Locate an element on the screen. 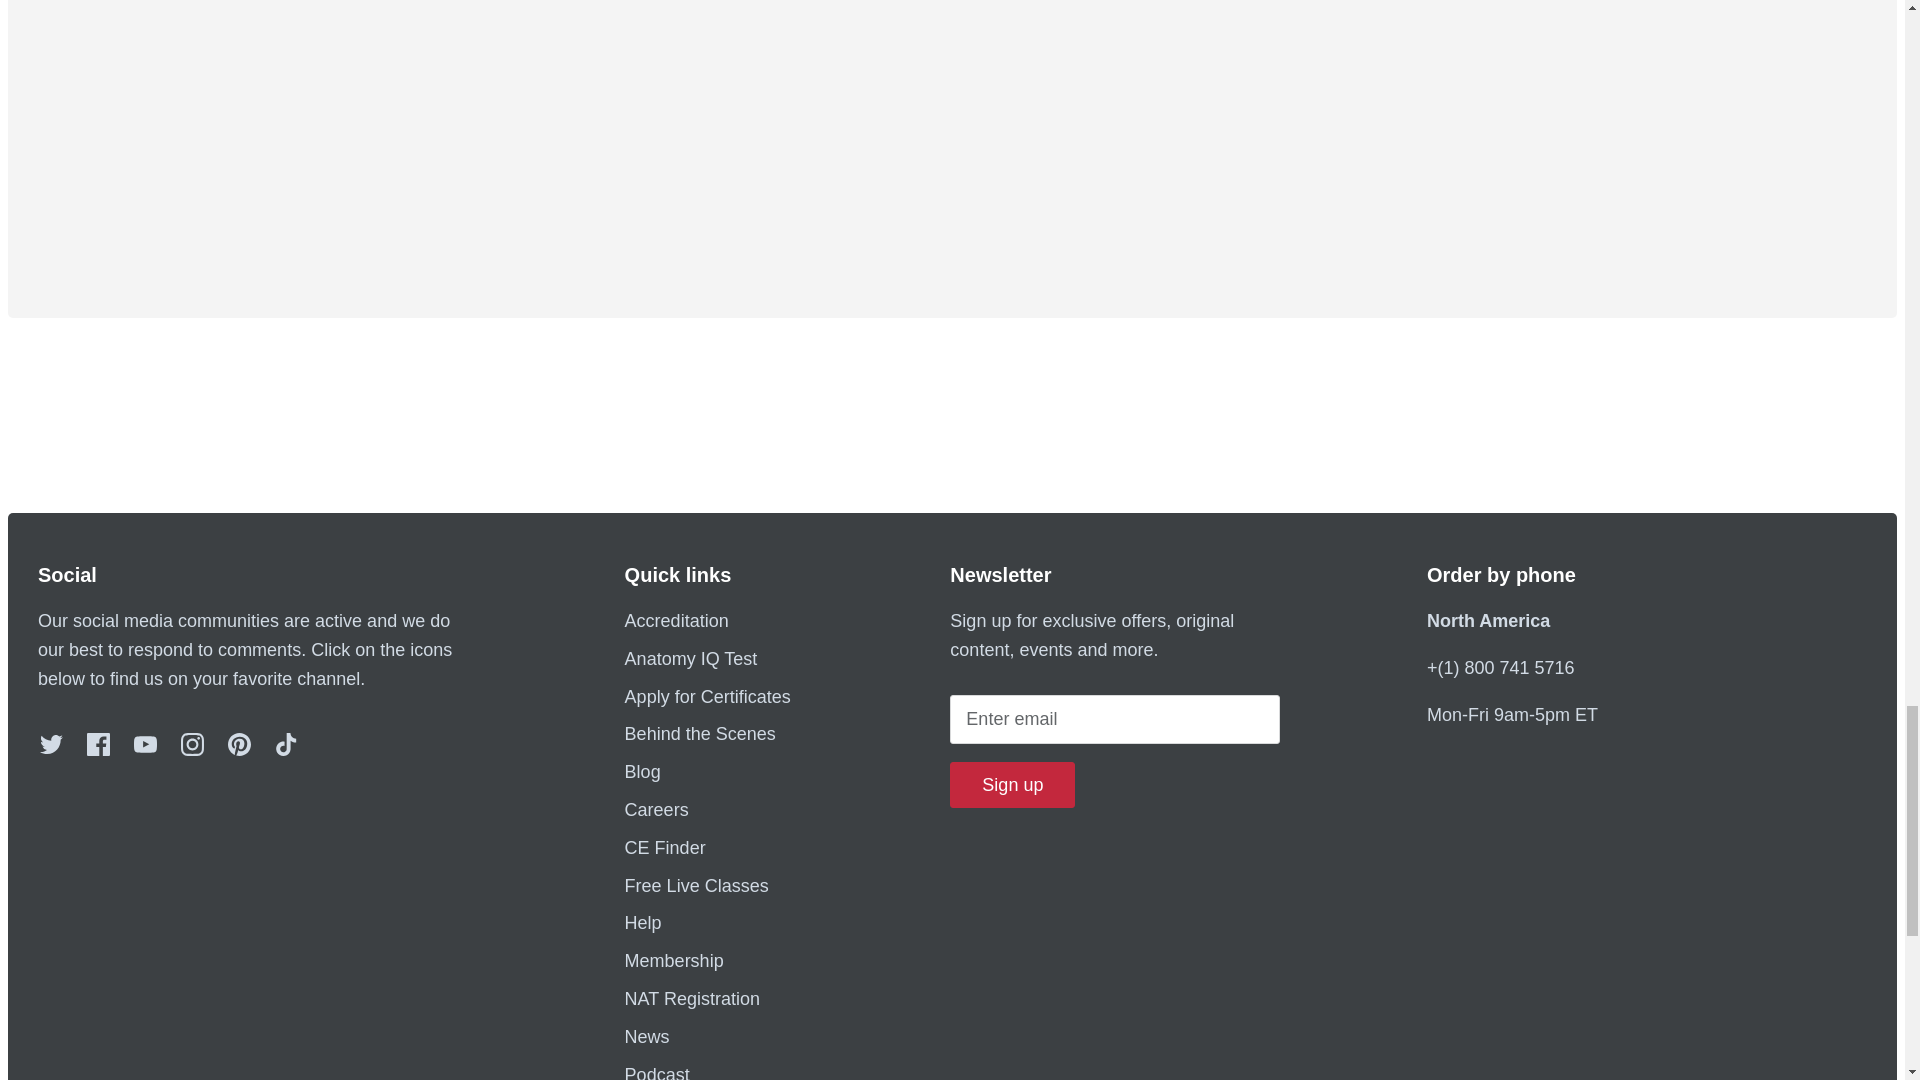  Youtube is located at coordinates (146, 744).